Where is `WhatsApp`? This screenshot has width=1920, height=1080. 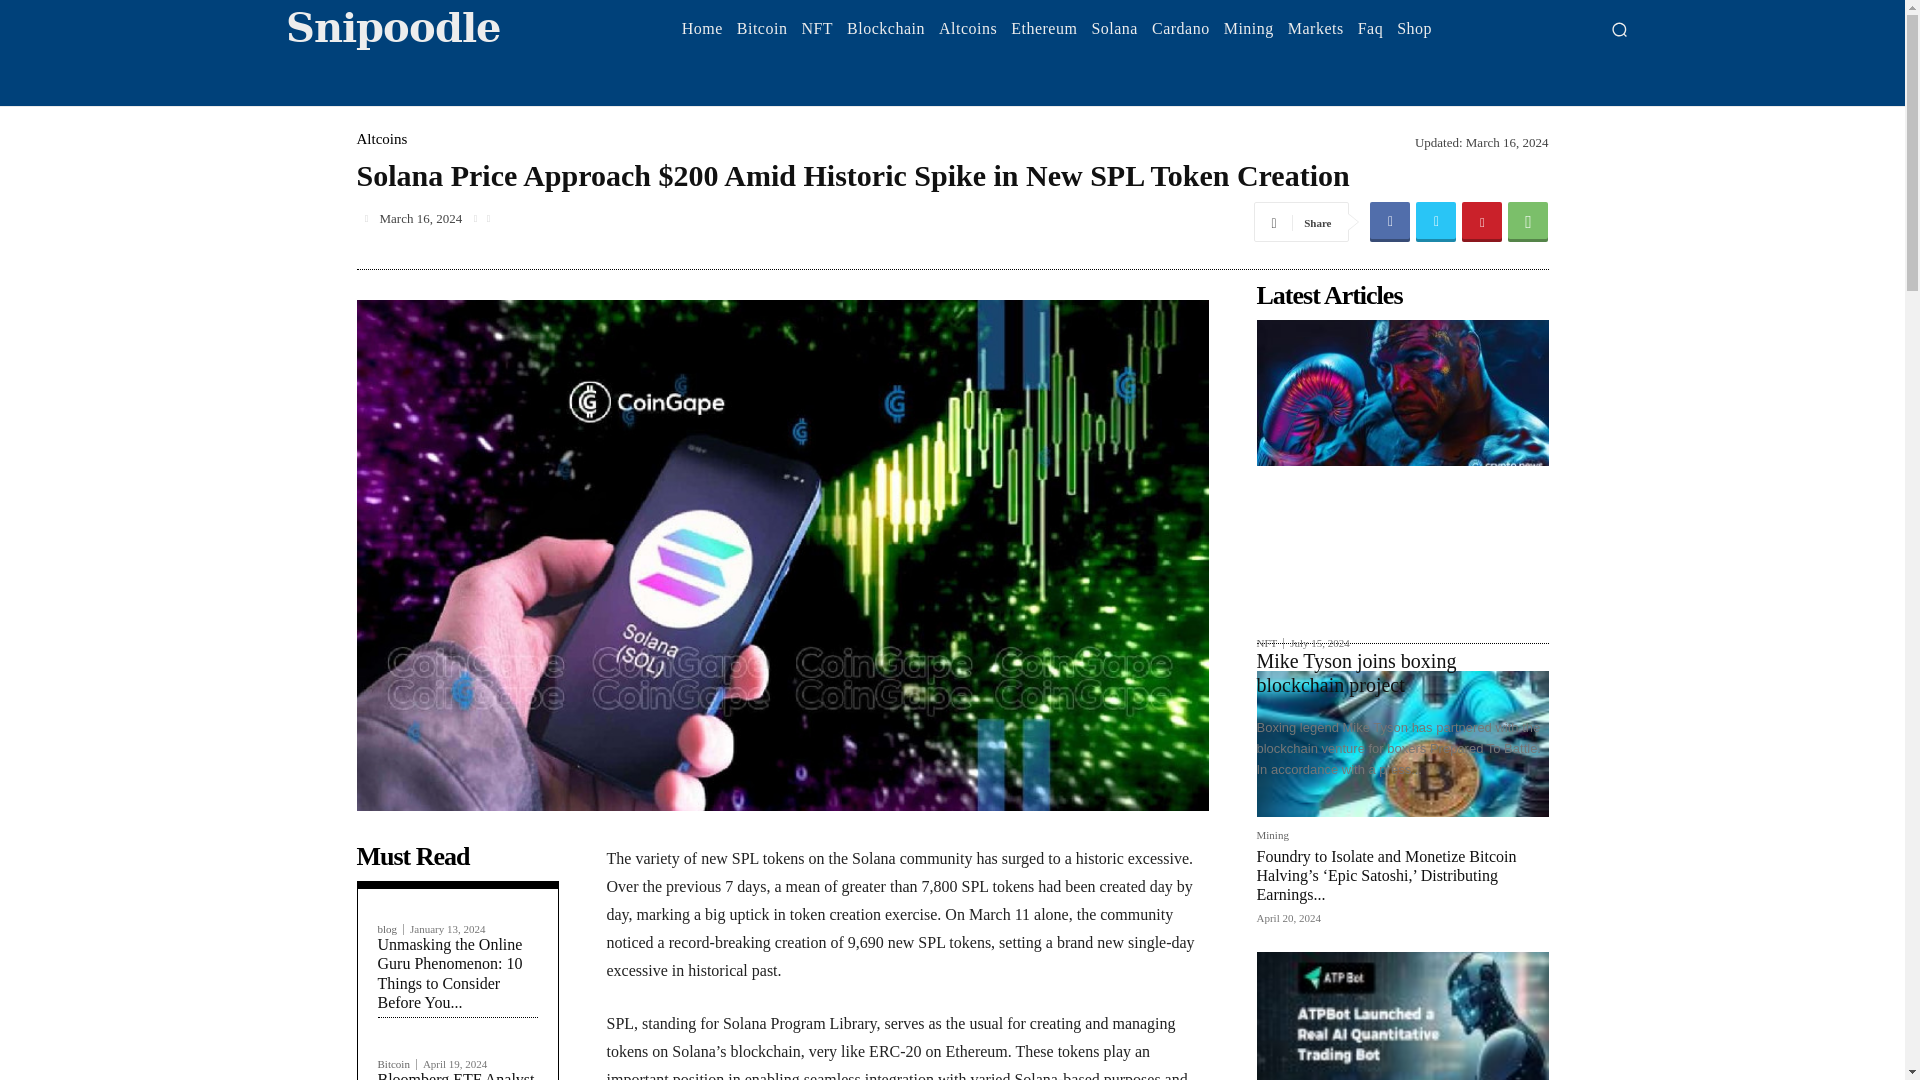 WhatsApp is located at coordinates (1527, 221).